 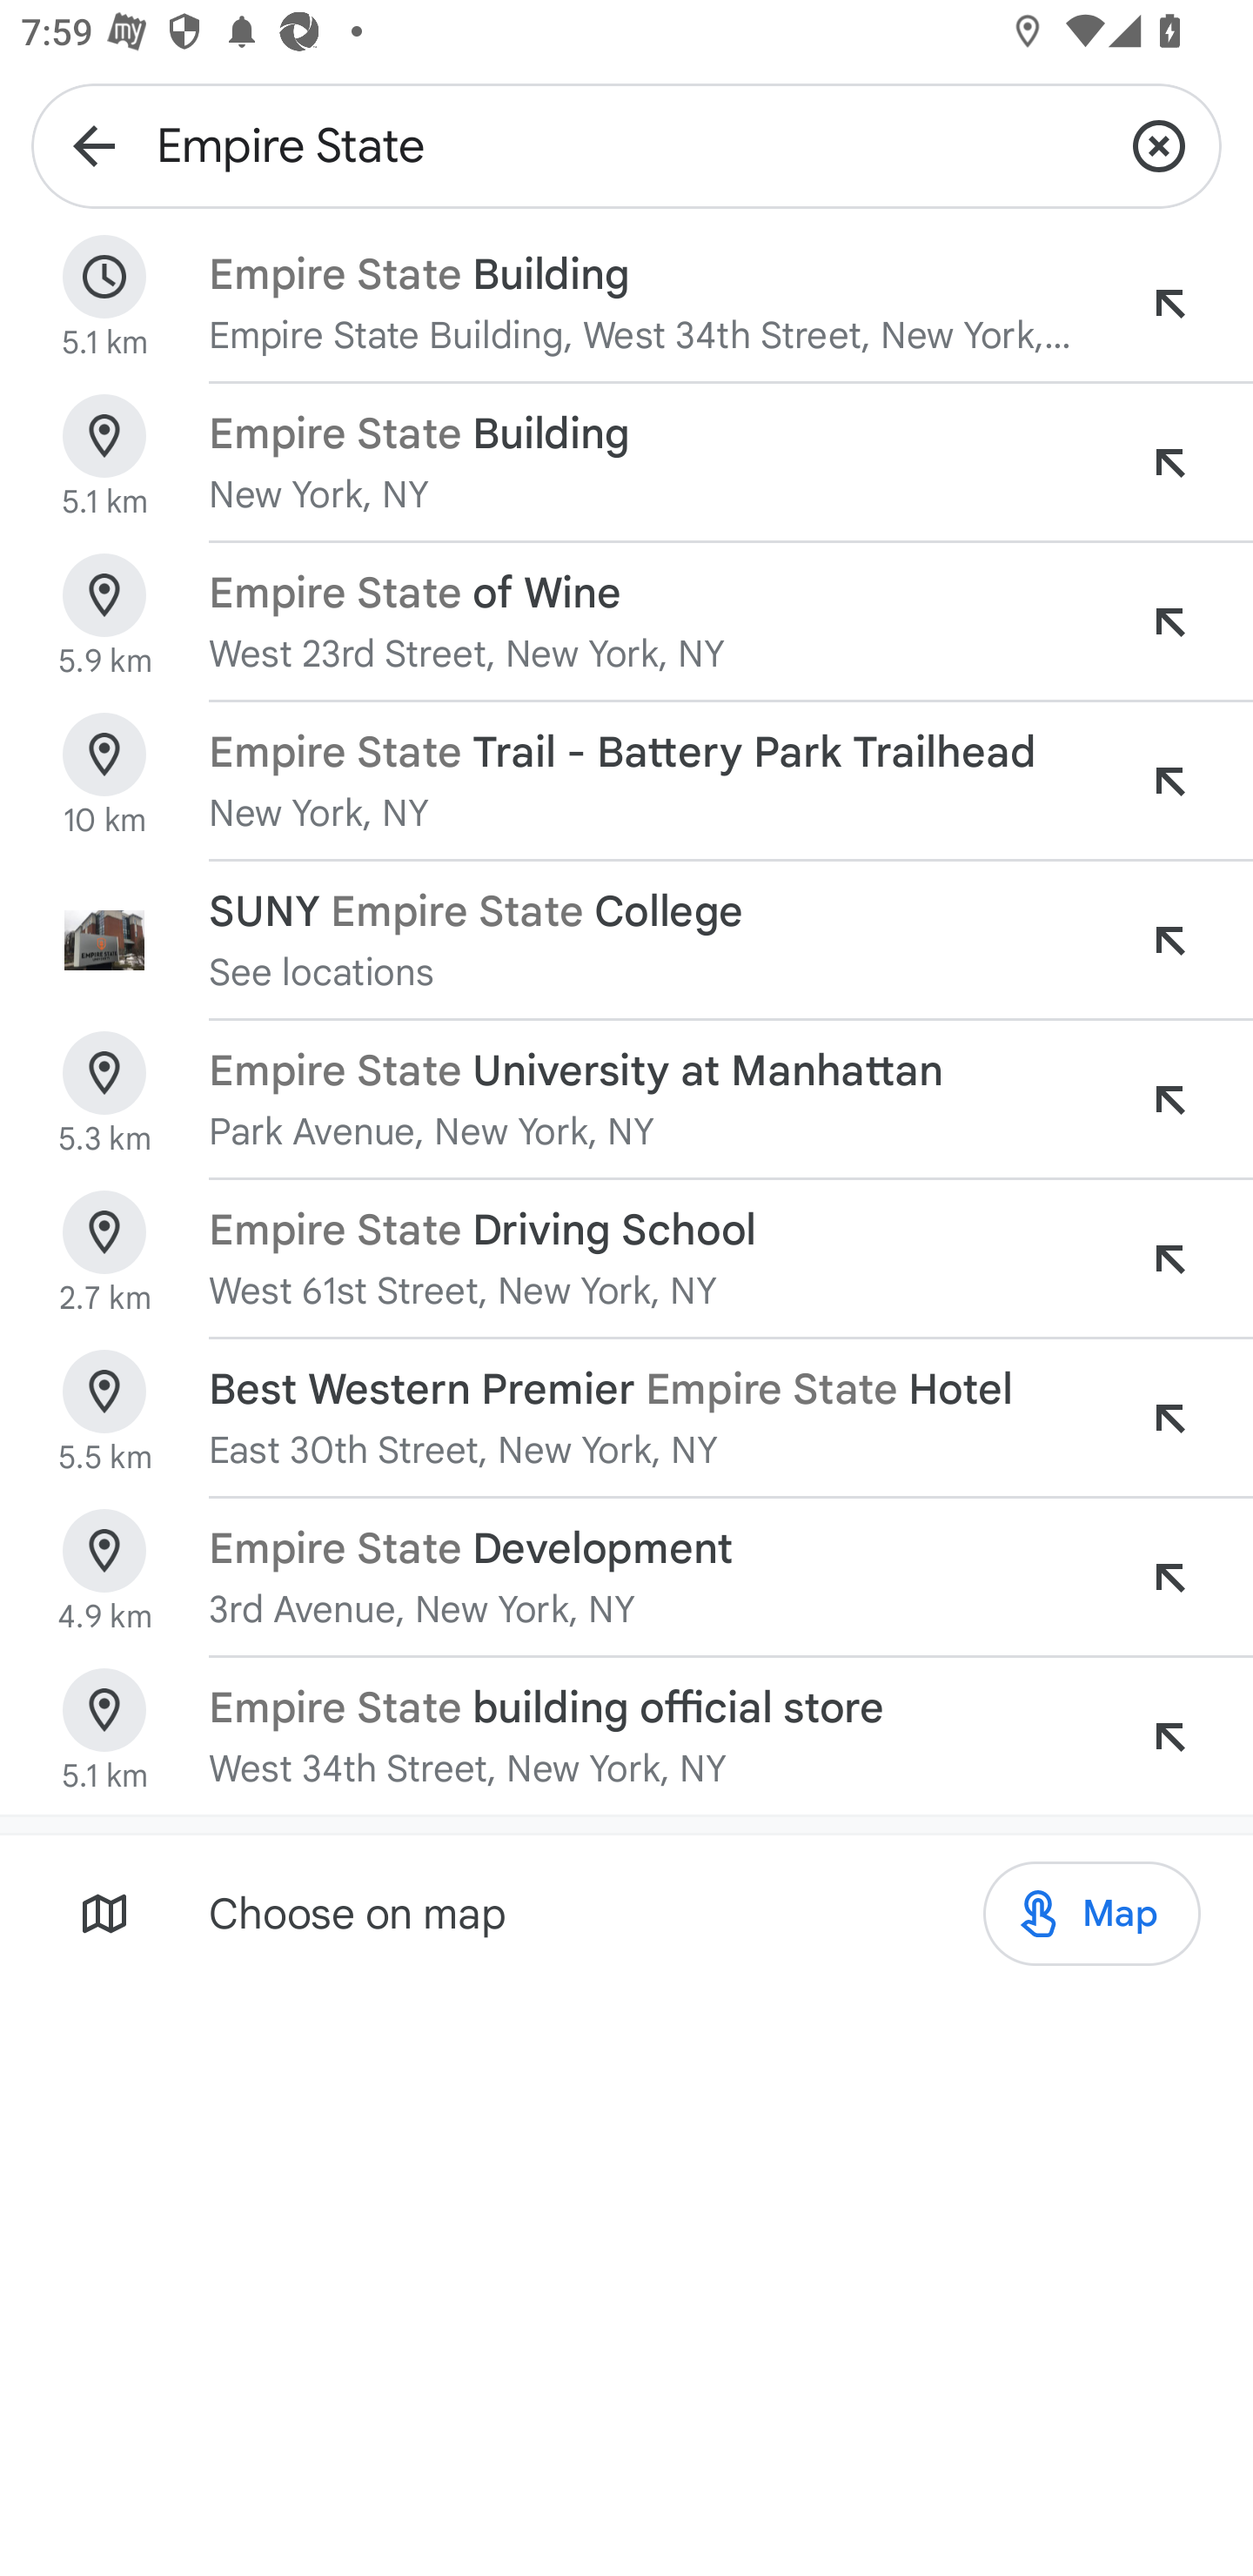 I want to click on Choose on map Map Map Map, so click(x=626, y=1913).